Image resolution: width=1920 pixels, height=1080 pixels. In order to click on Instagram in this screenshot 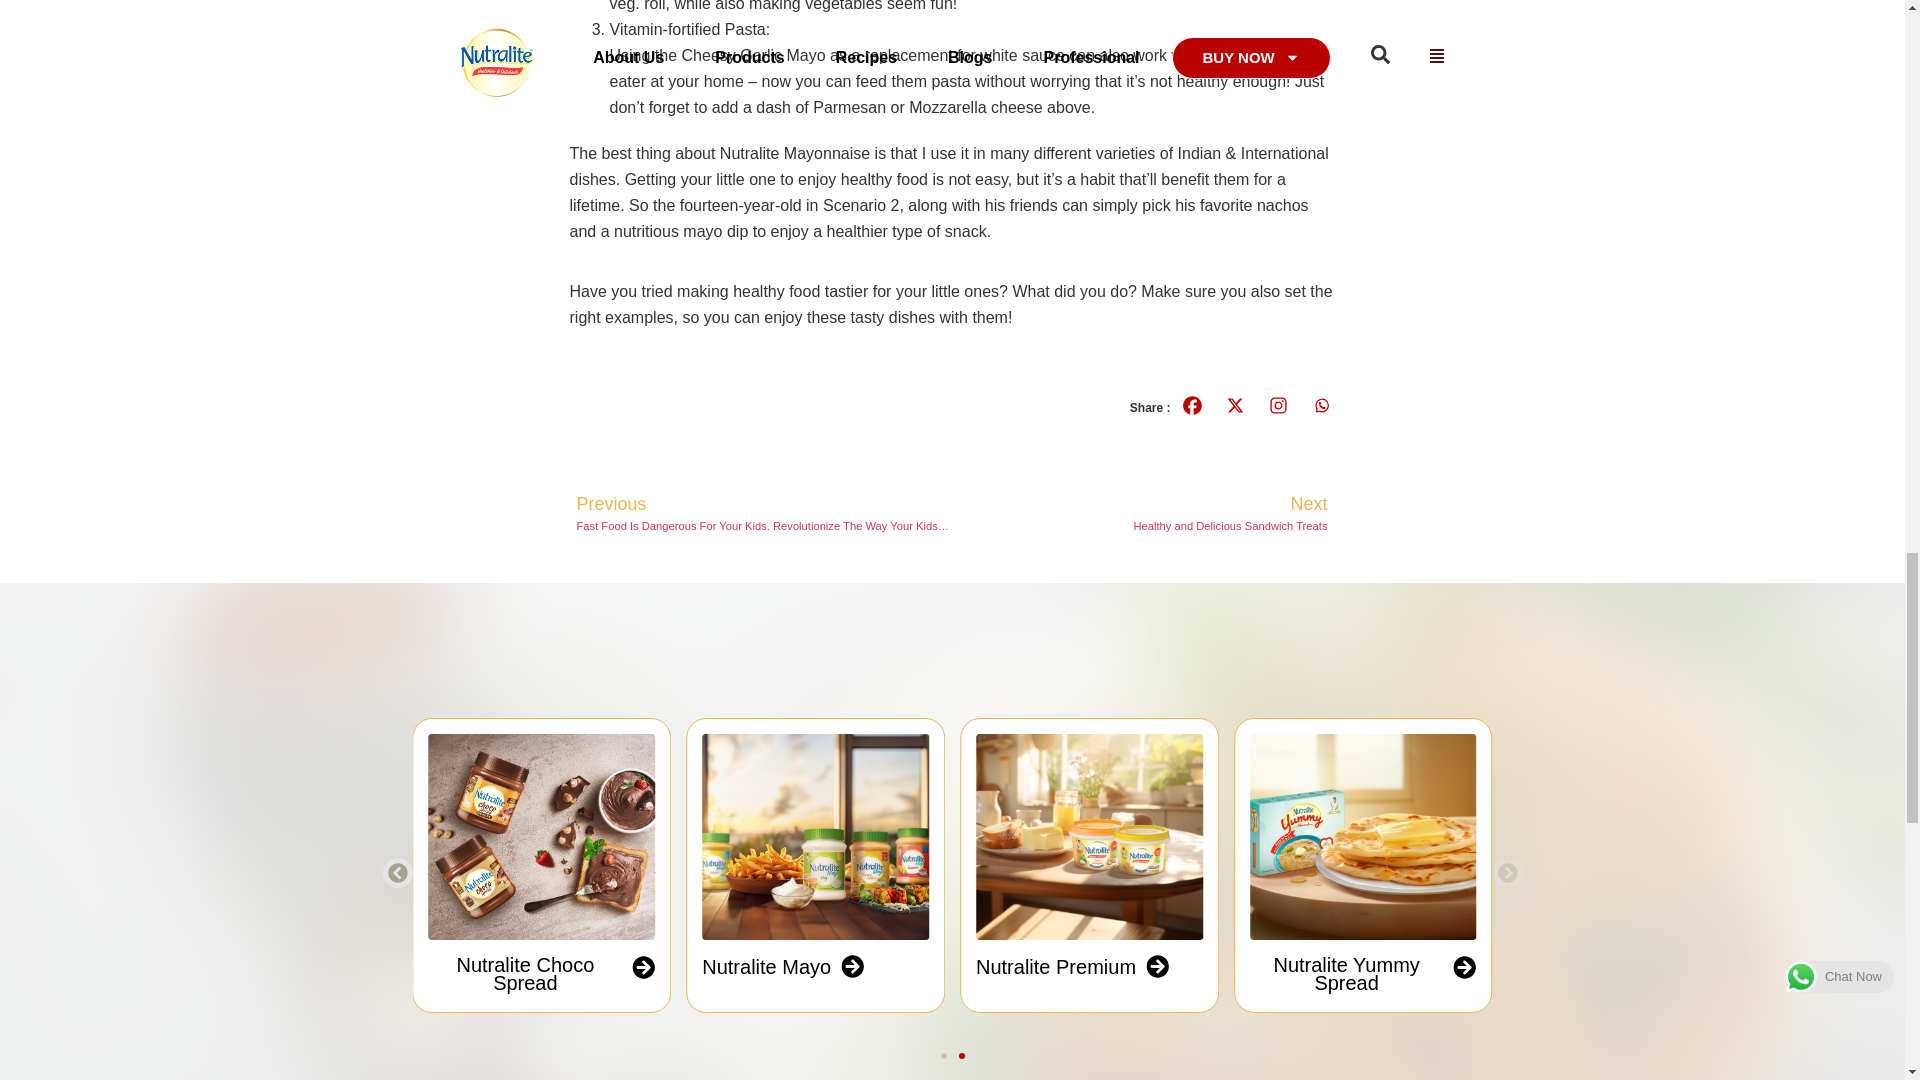, I will do `click(1276, 405)`.